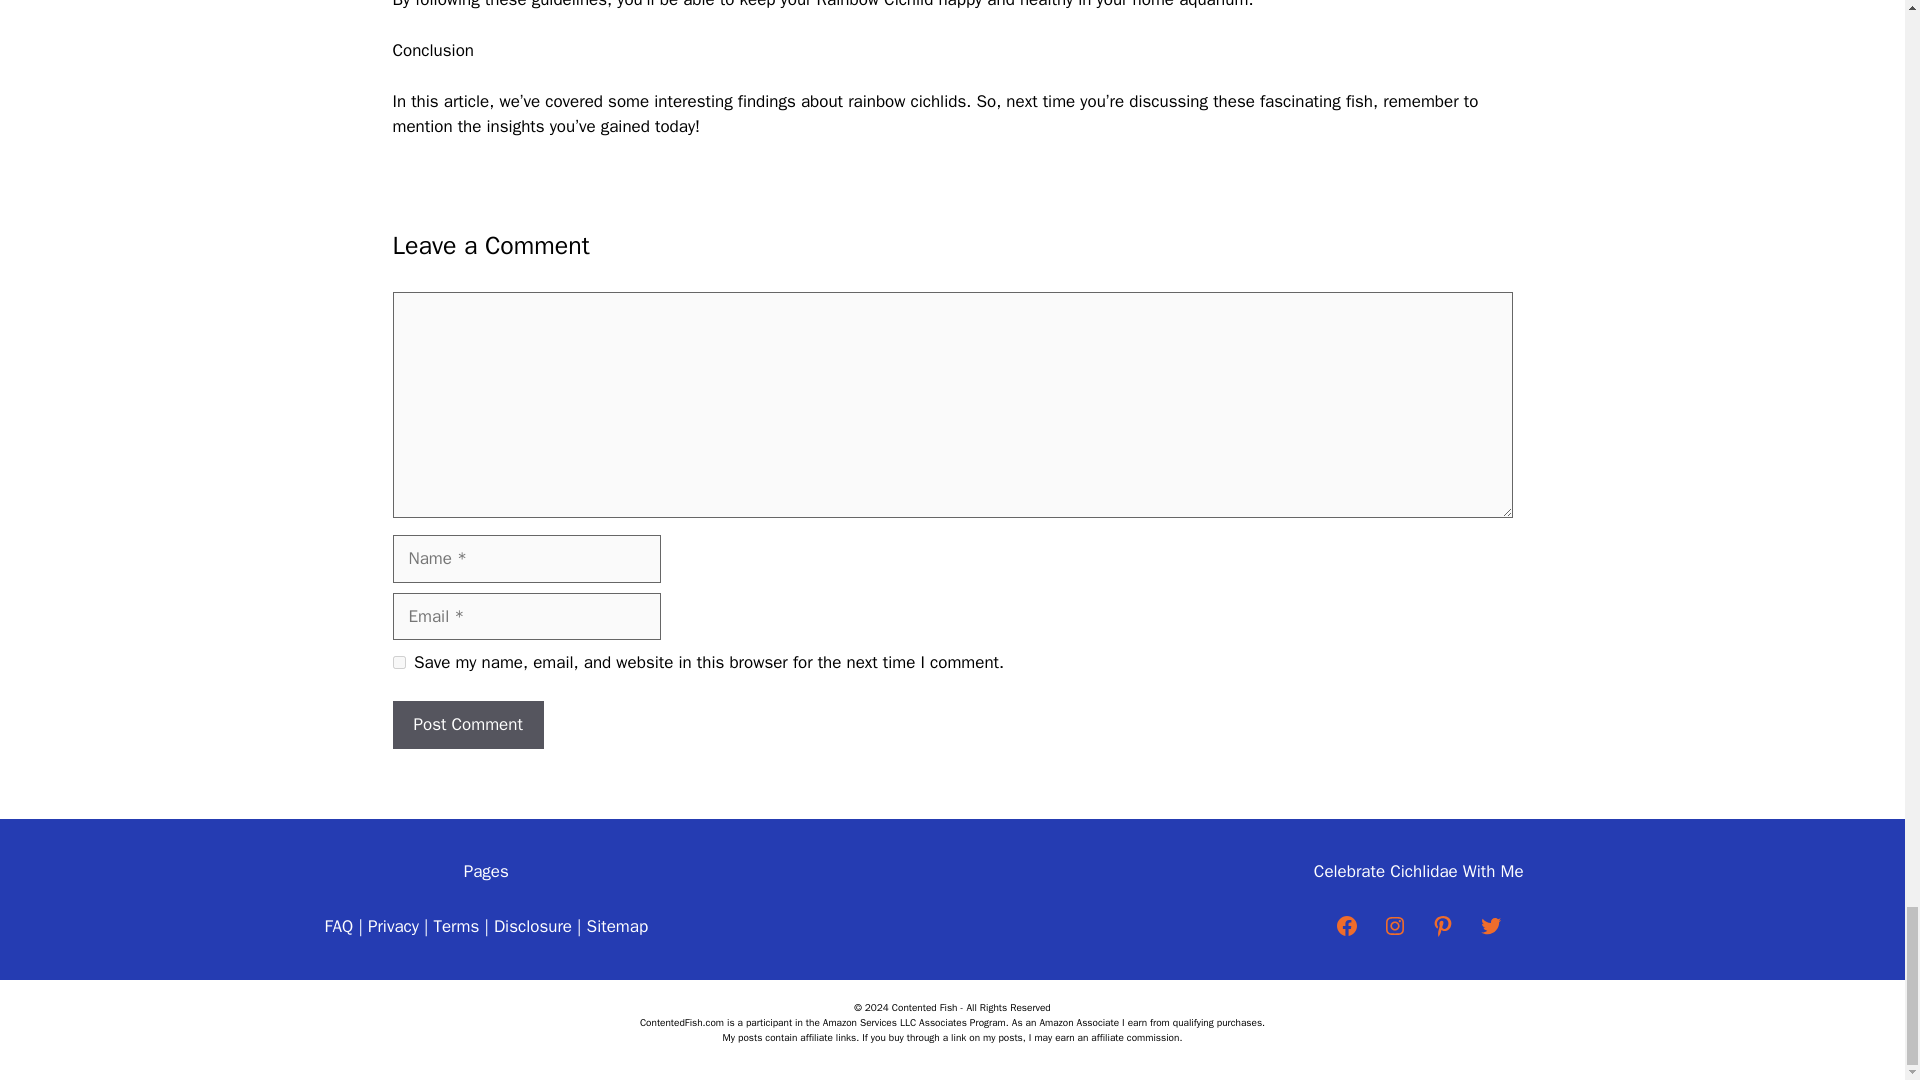  Describe the element at coordinates (1394, 926) in the screenshot. I see `Instagram` at that location.